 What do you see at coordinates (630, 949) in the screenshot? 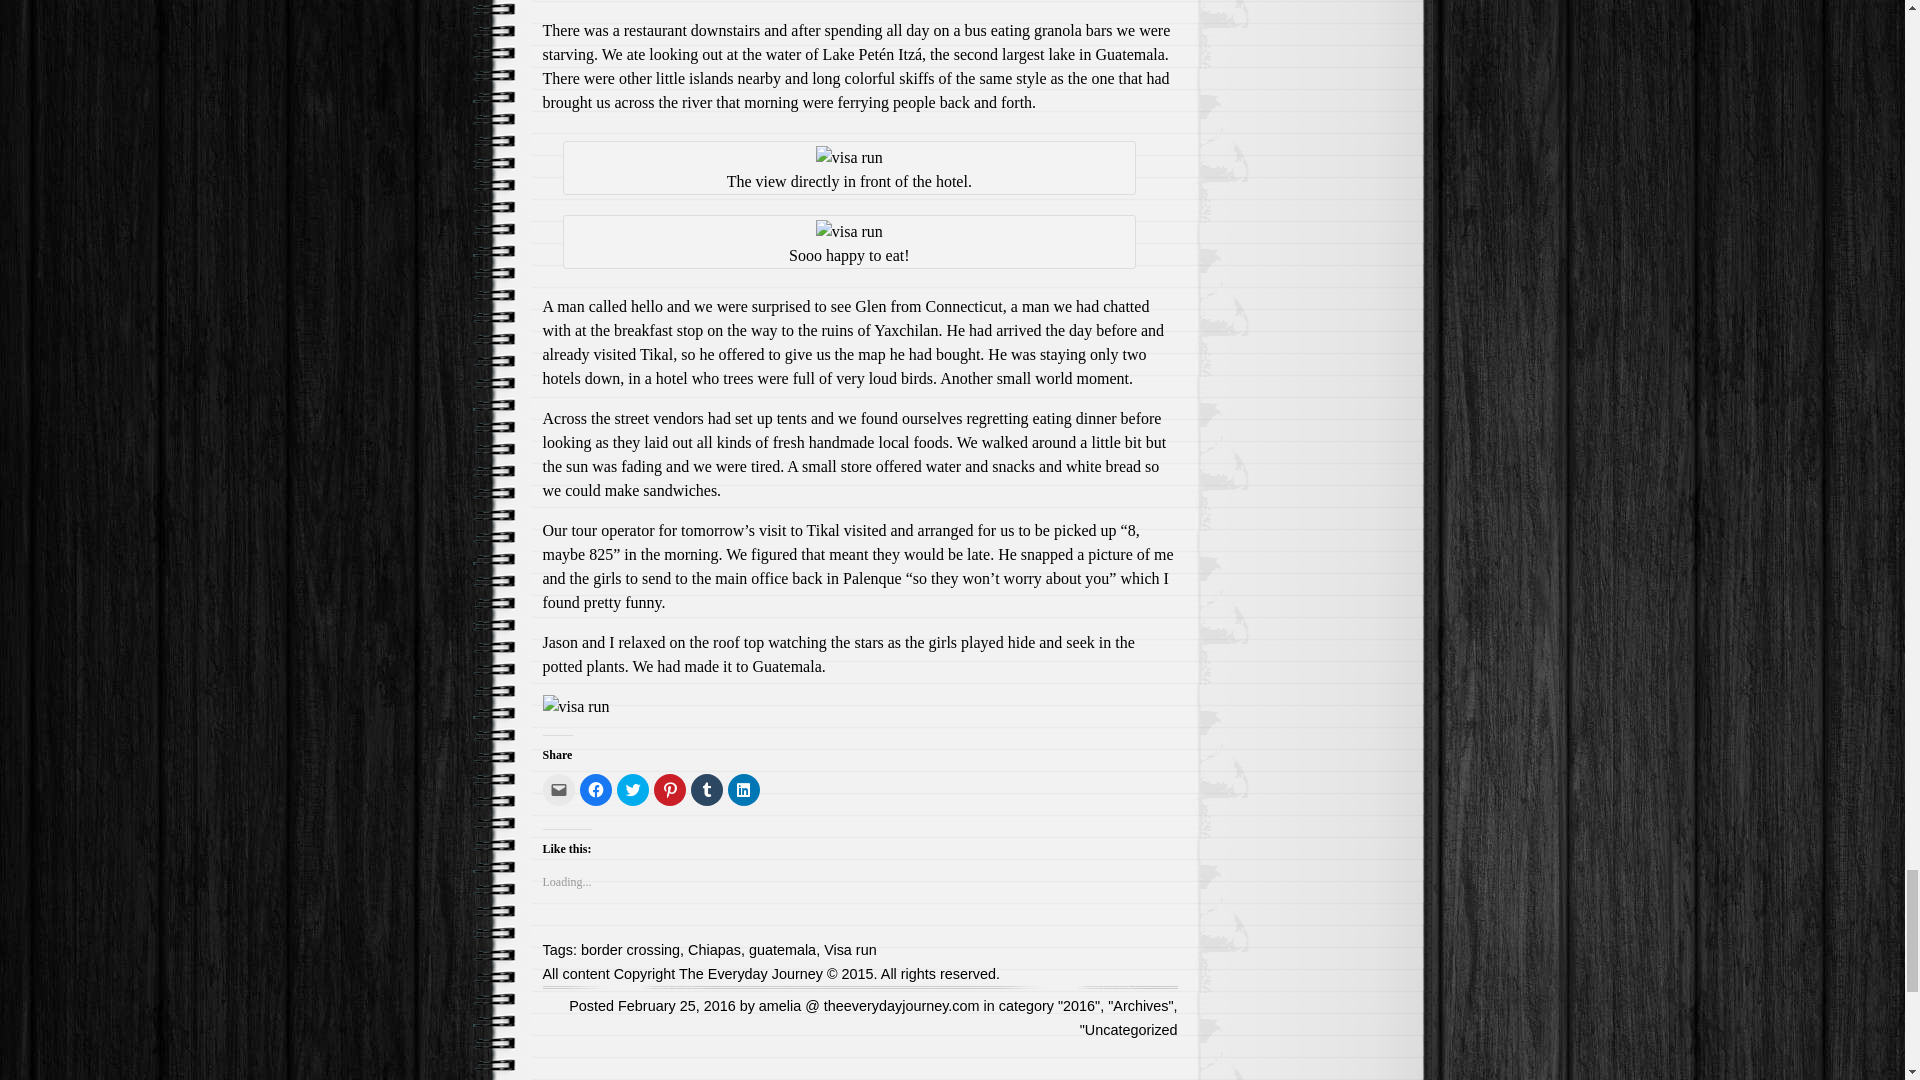
I see `border crossing` at bounding box center [630, 949].